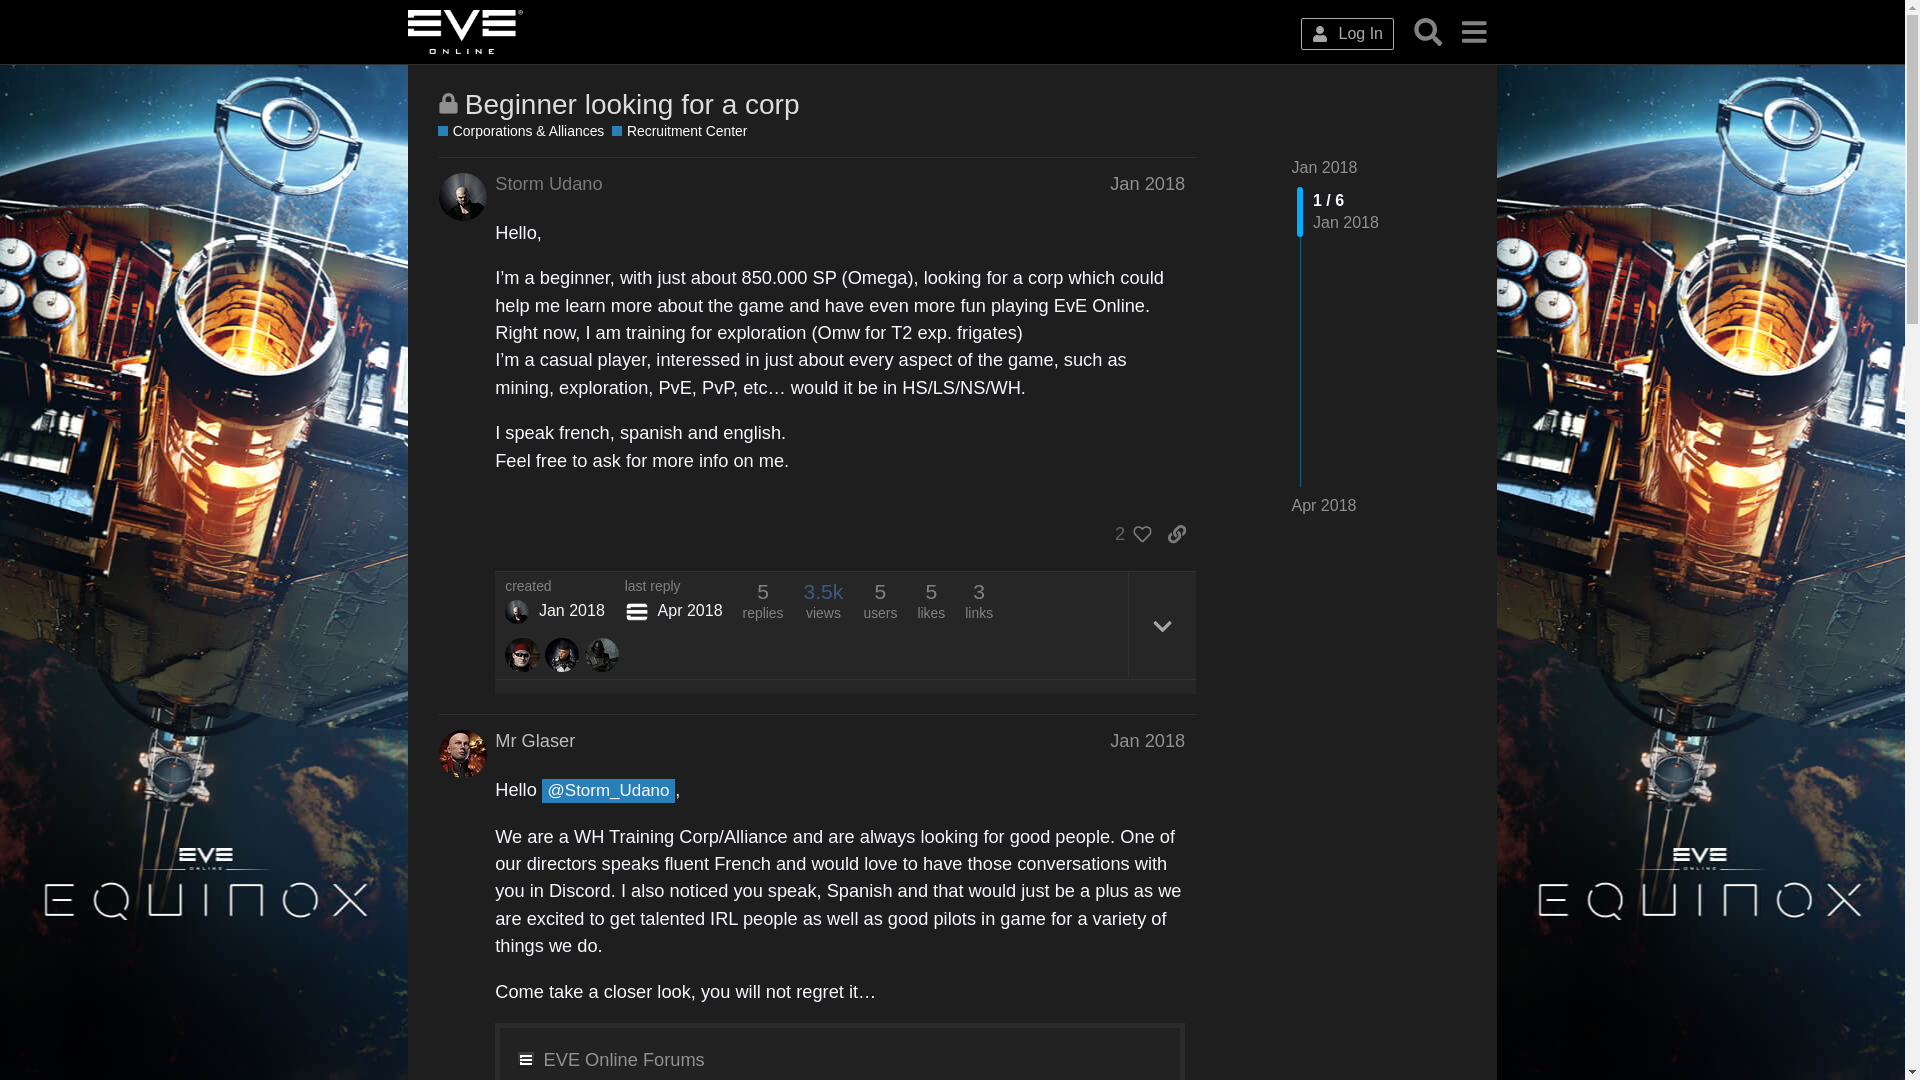 This screenshot has height=1080, width=1920. I want to click on Jan 2018, so click(1146, 184).